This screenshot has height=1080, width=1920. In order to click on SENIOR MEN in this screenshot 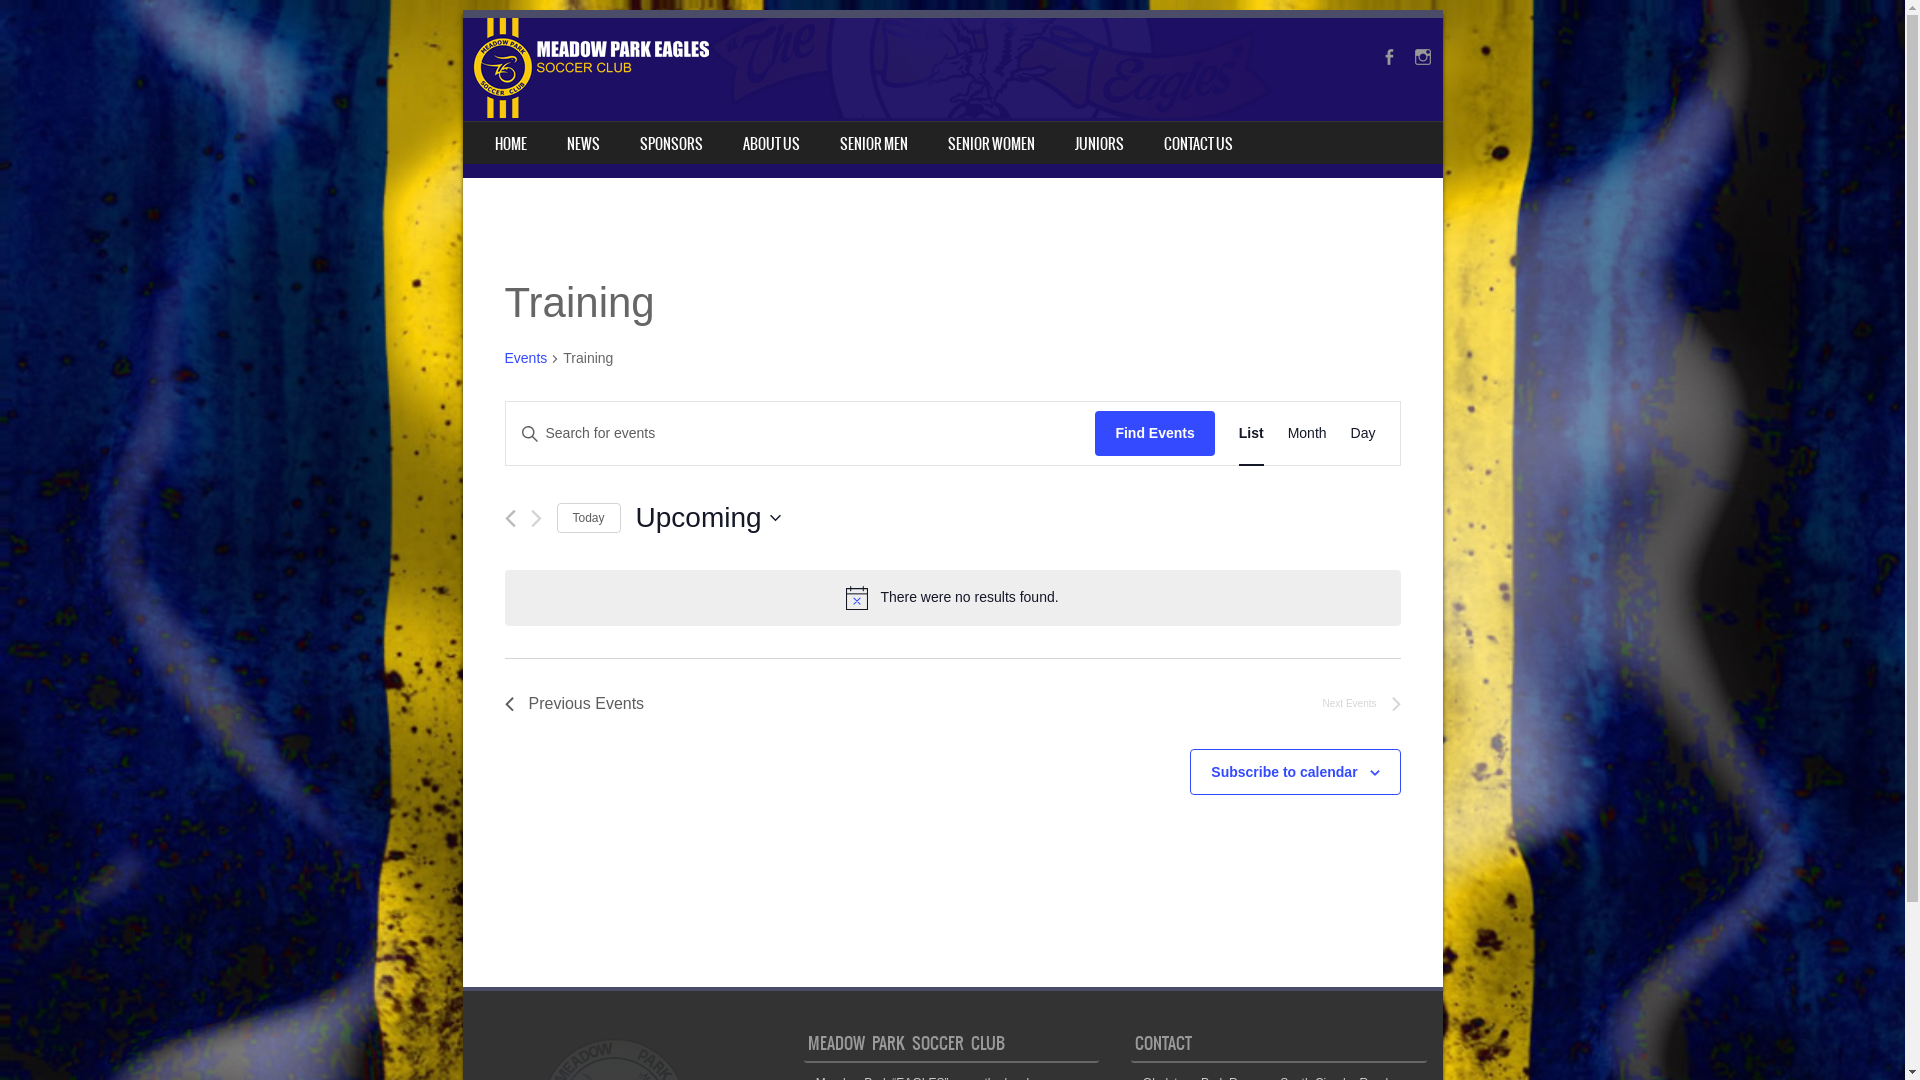, I will do `click(874, 143)`.